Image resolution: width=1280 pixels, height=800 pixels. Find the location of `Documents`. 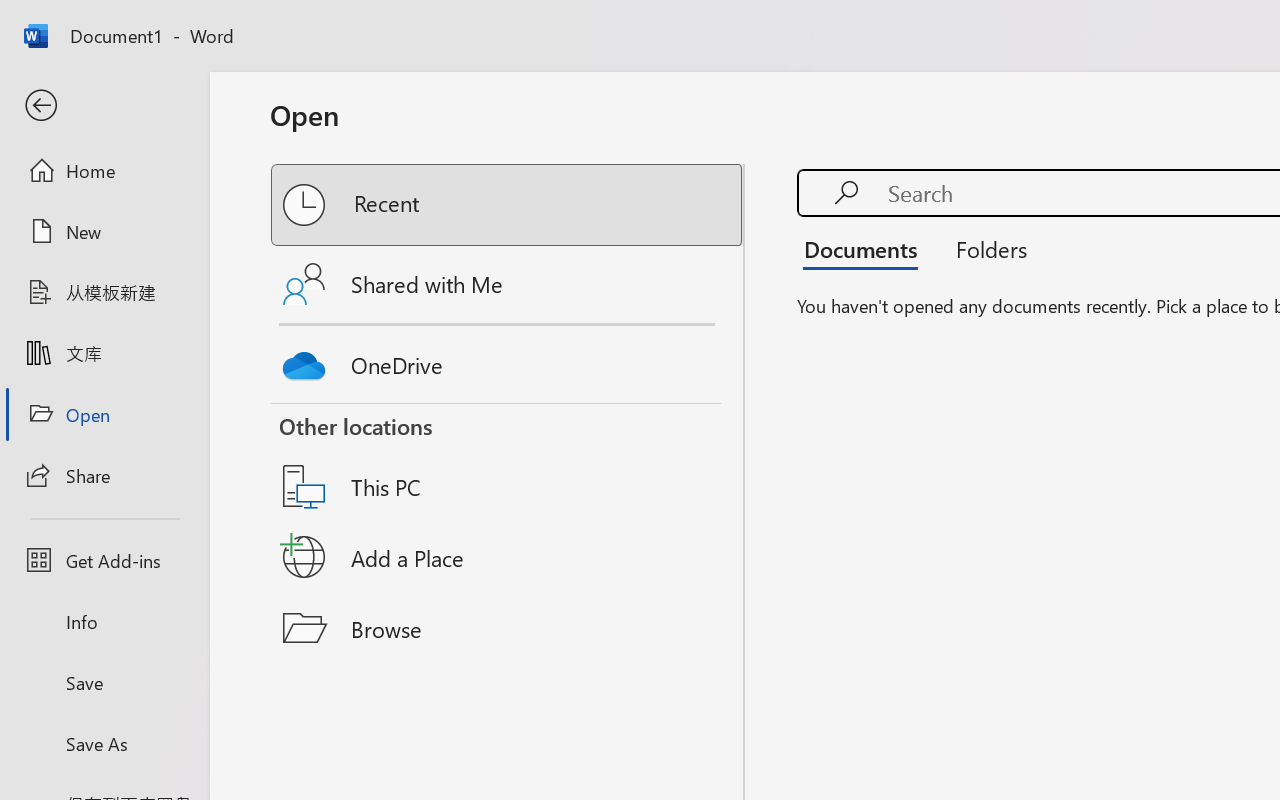

Documents is located at coordinates (866, 248).